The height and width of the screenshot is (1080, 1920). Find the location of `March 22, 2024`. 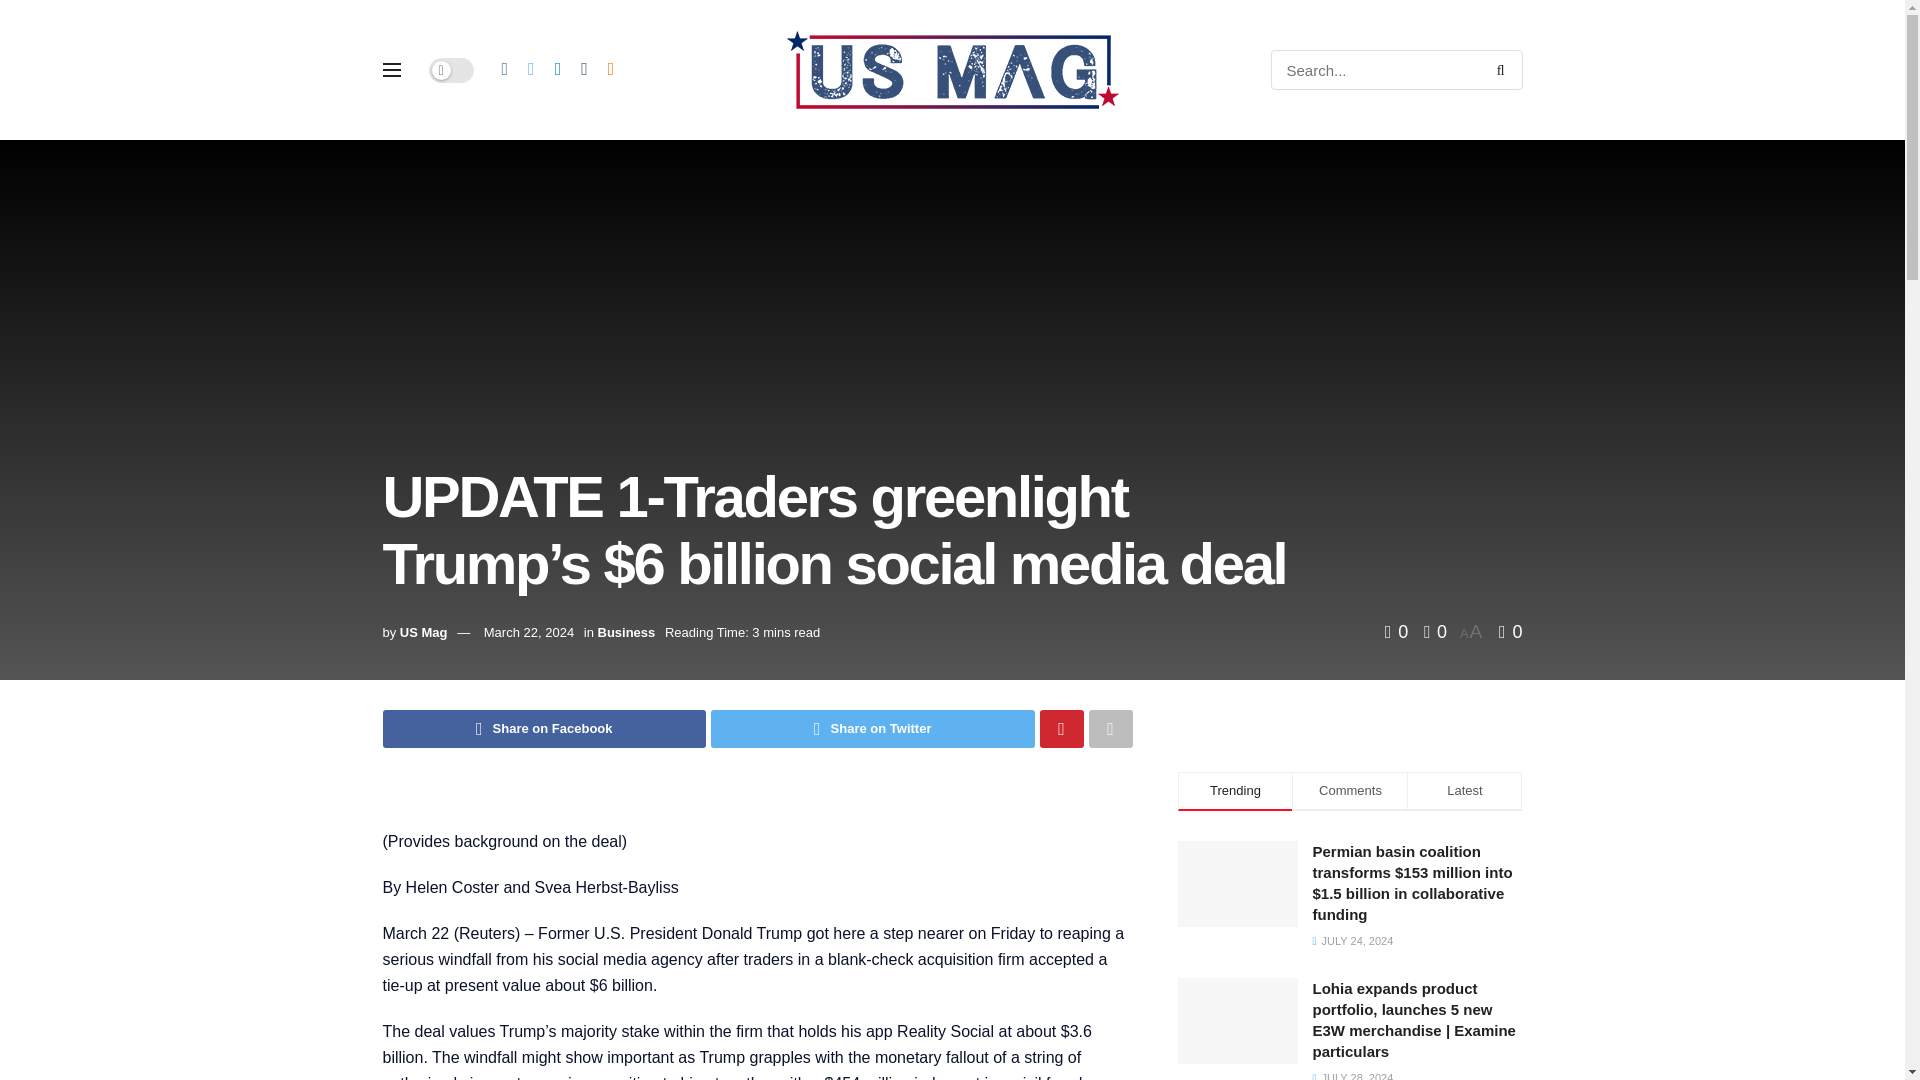

March 22, 2024 is located at coordinates (528, 632).